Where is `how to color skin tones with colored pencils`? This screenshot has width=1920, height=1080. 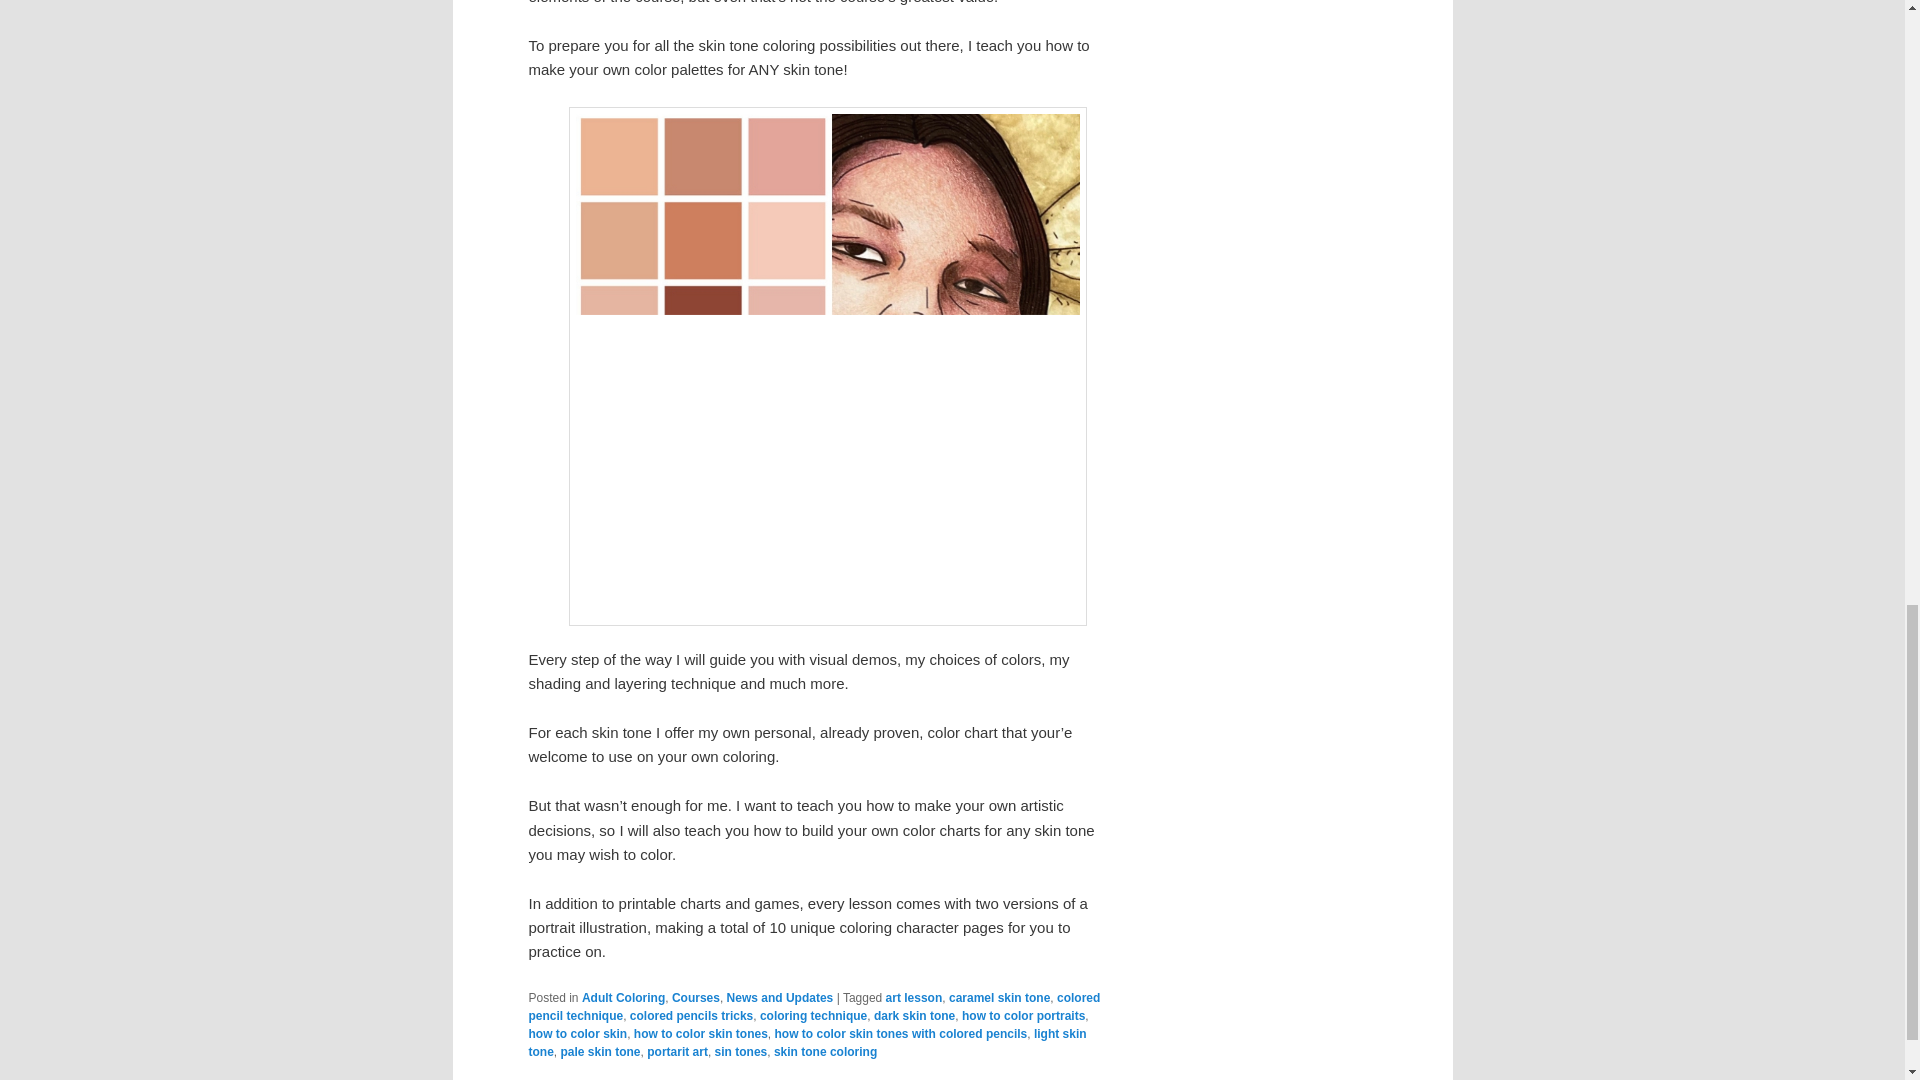 how to color skin tones with colored pencils is located at coordinates (901, 1034).